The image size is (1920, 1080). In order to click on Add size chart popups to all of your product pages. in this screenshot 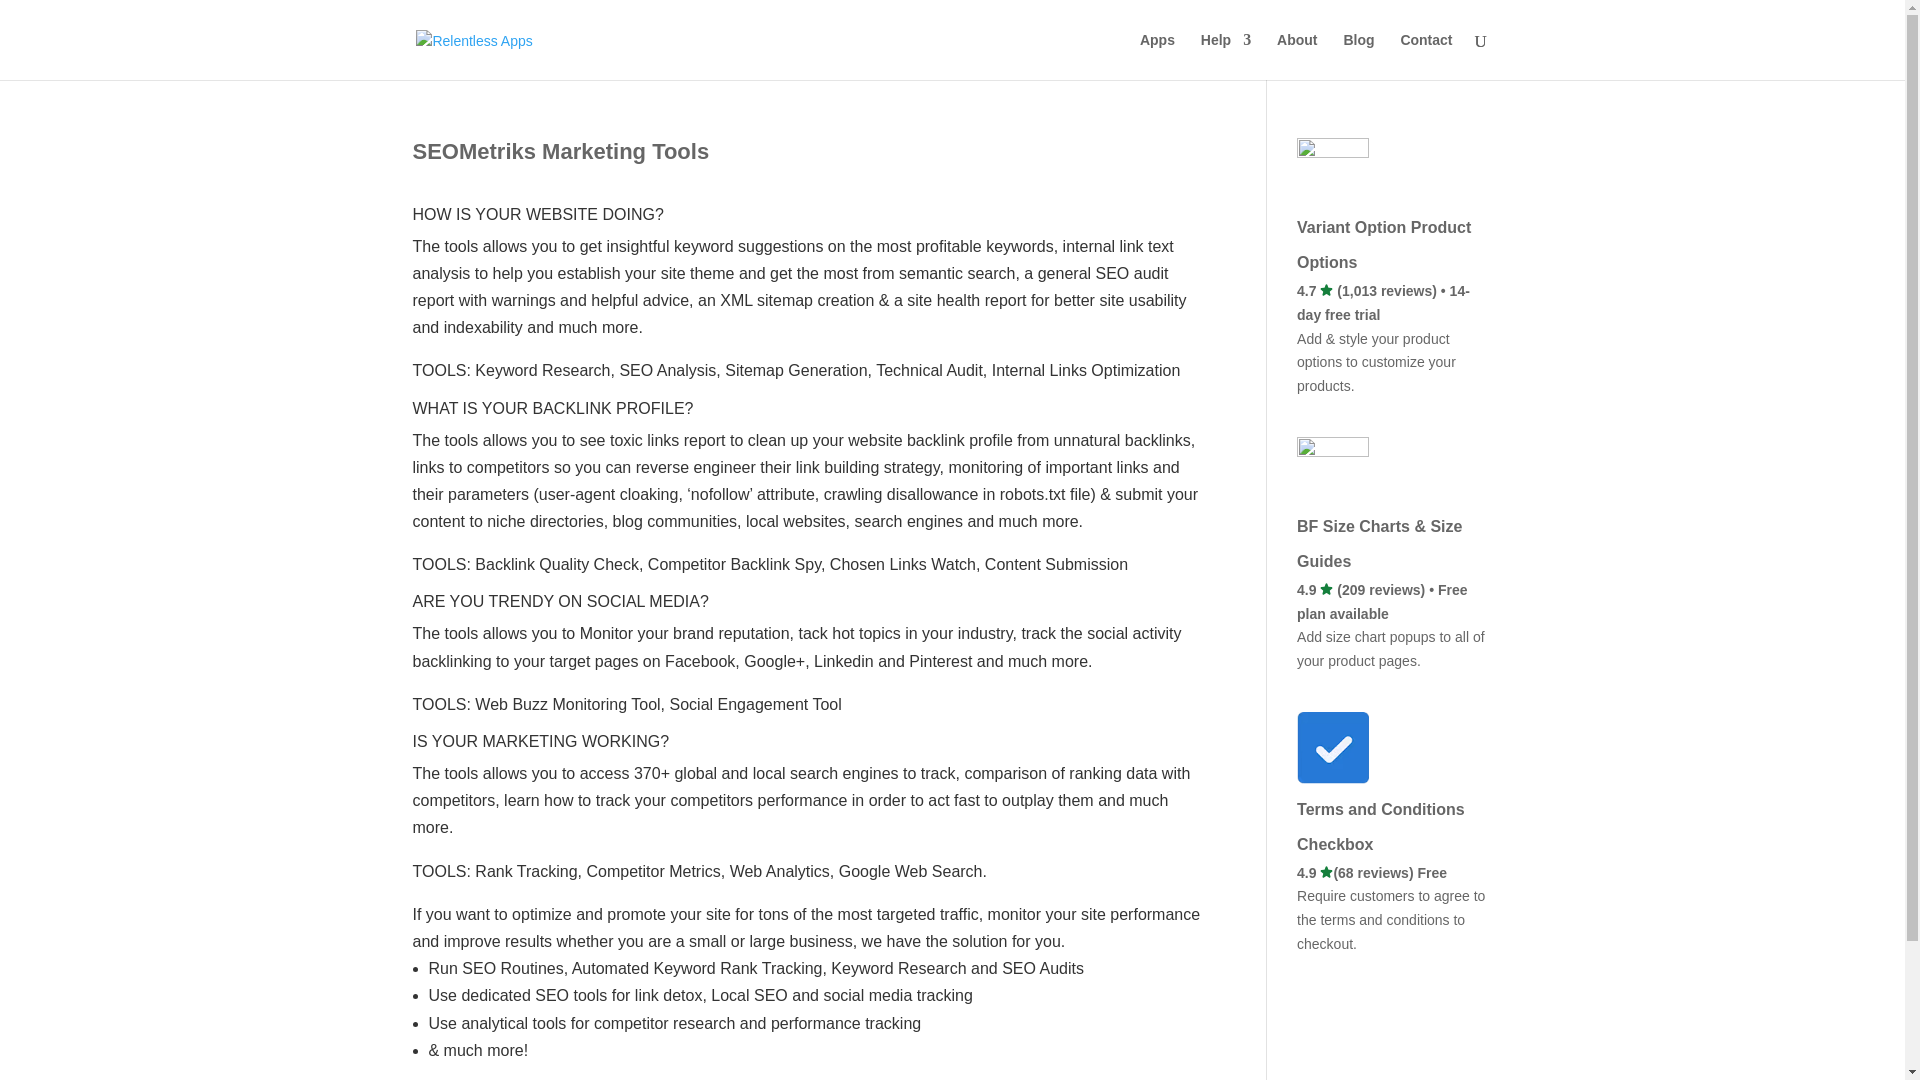, I will do `click(1390, 660)`.